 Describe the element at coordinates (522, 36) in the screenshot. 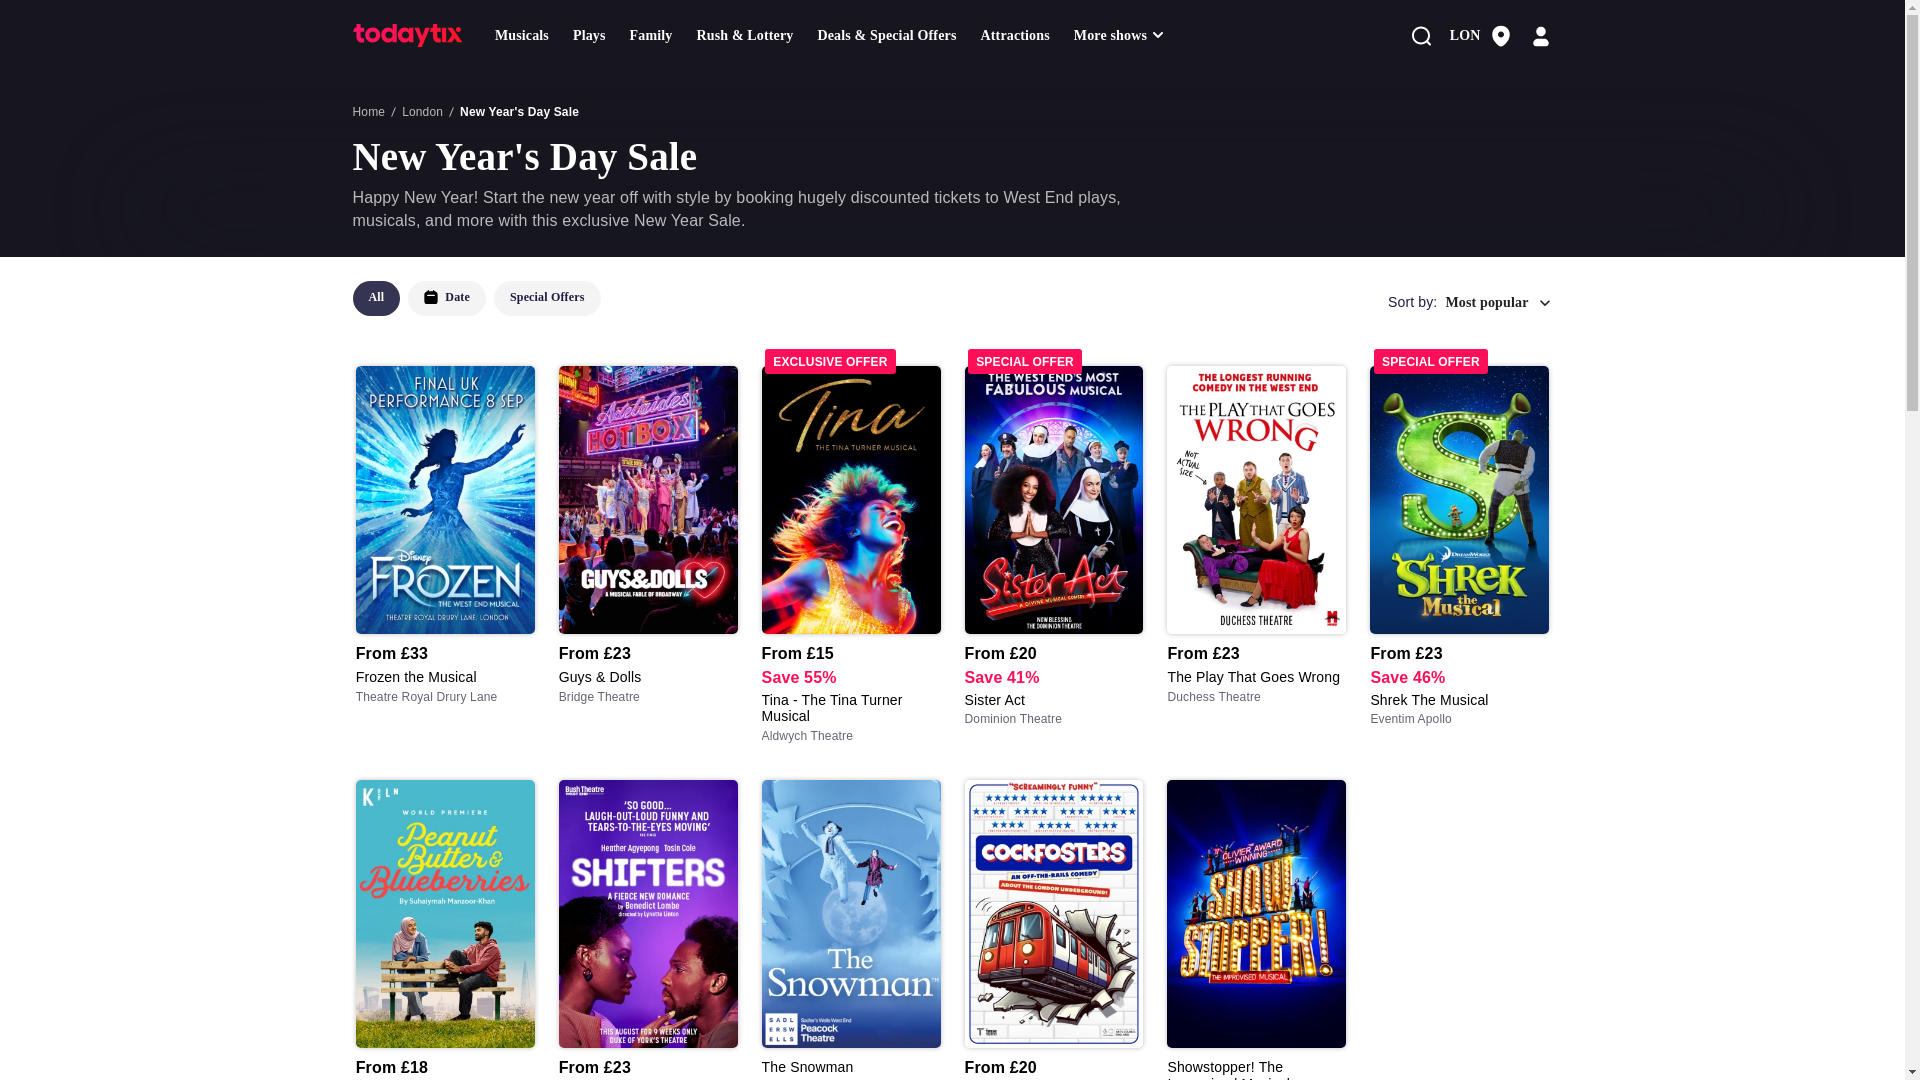

I see `Date` at that location.